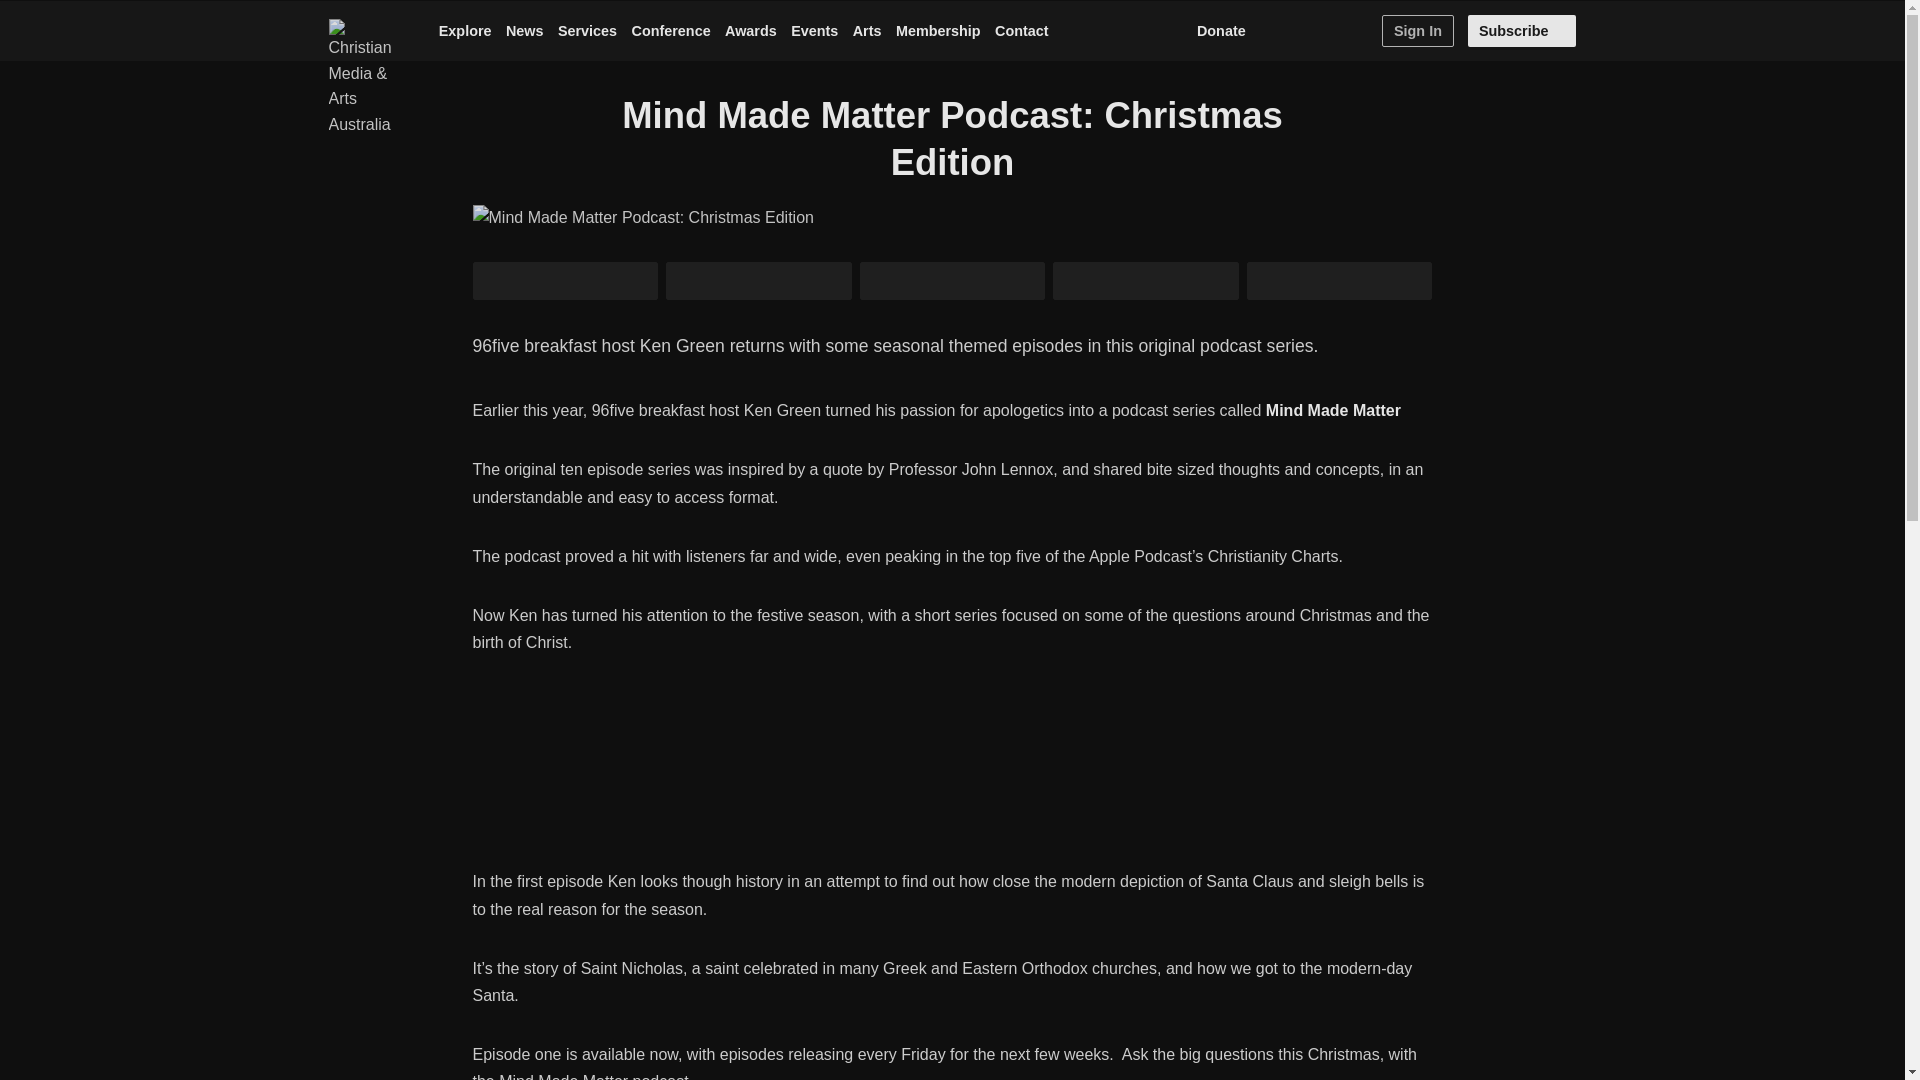  Describe the element at coordinates (1360, 31) in the screenshot. I see `Search` at that location.